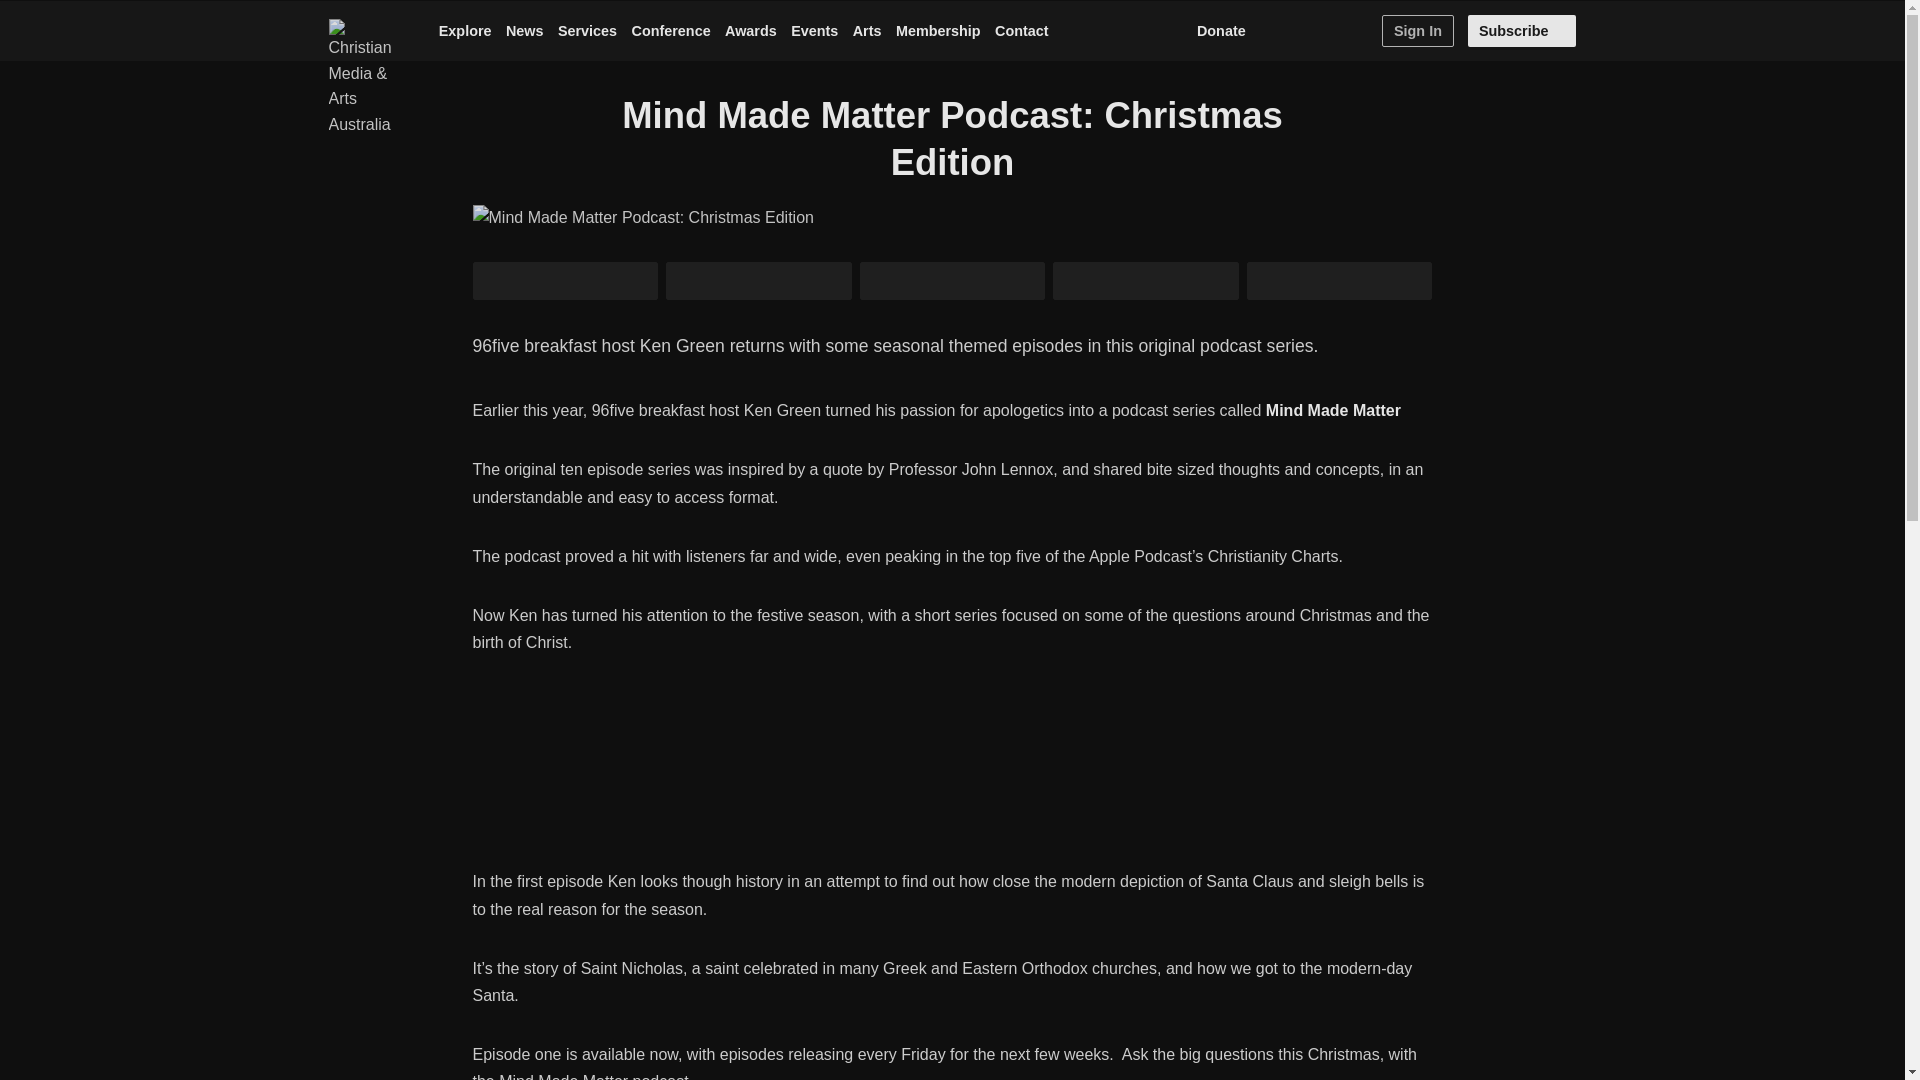  Describe the element at coordinates (1360, 31) in the screenshot. I see `Search` at that location.